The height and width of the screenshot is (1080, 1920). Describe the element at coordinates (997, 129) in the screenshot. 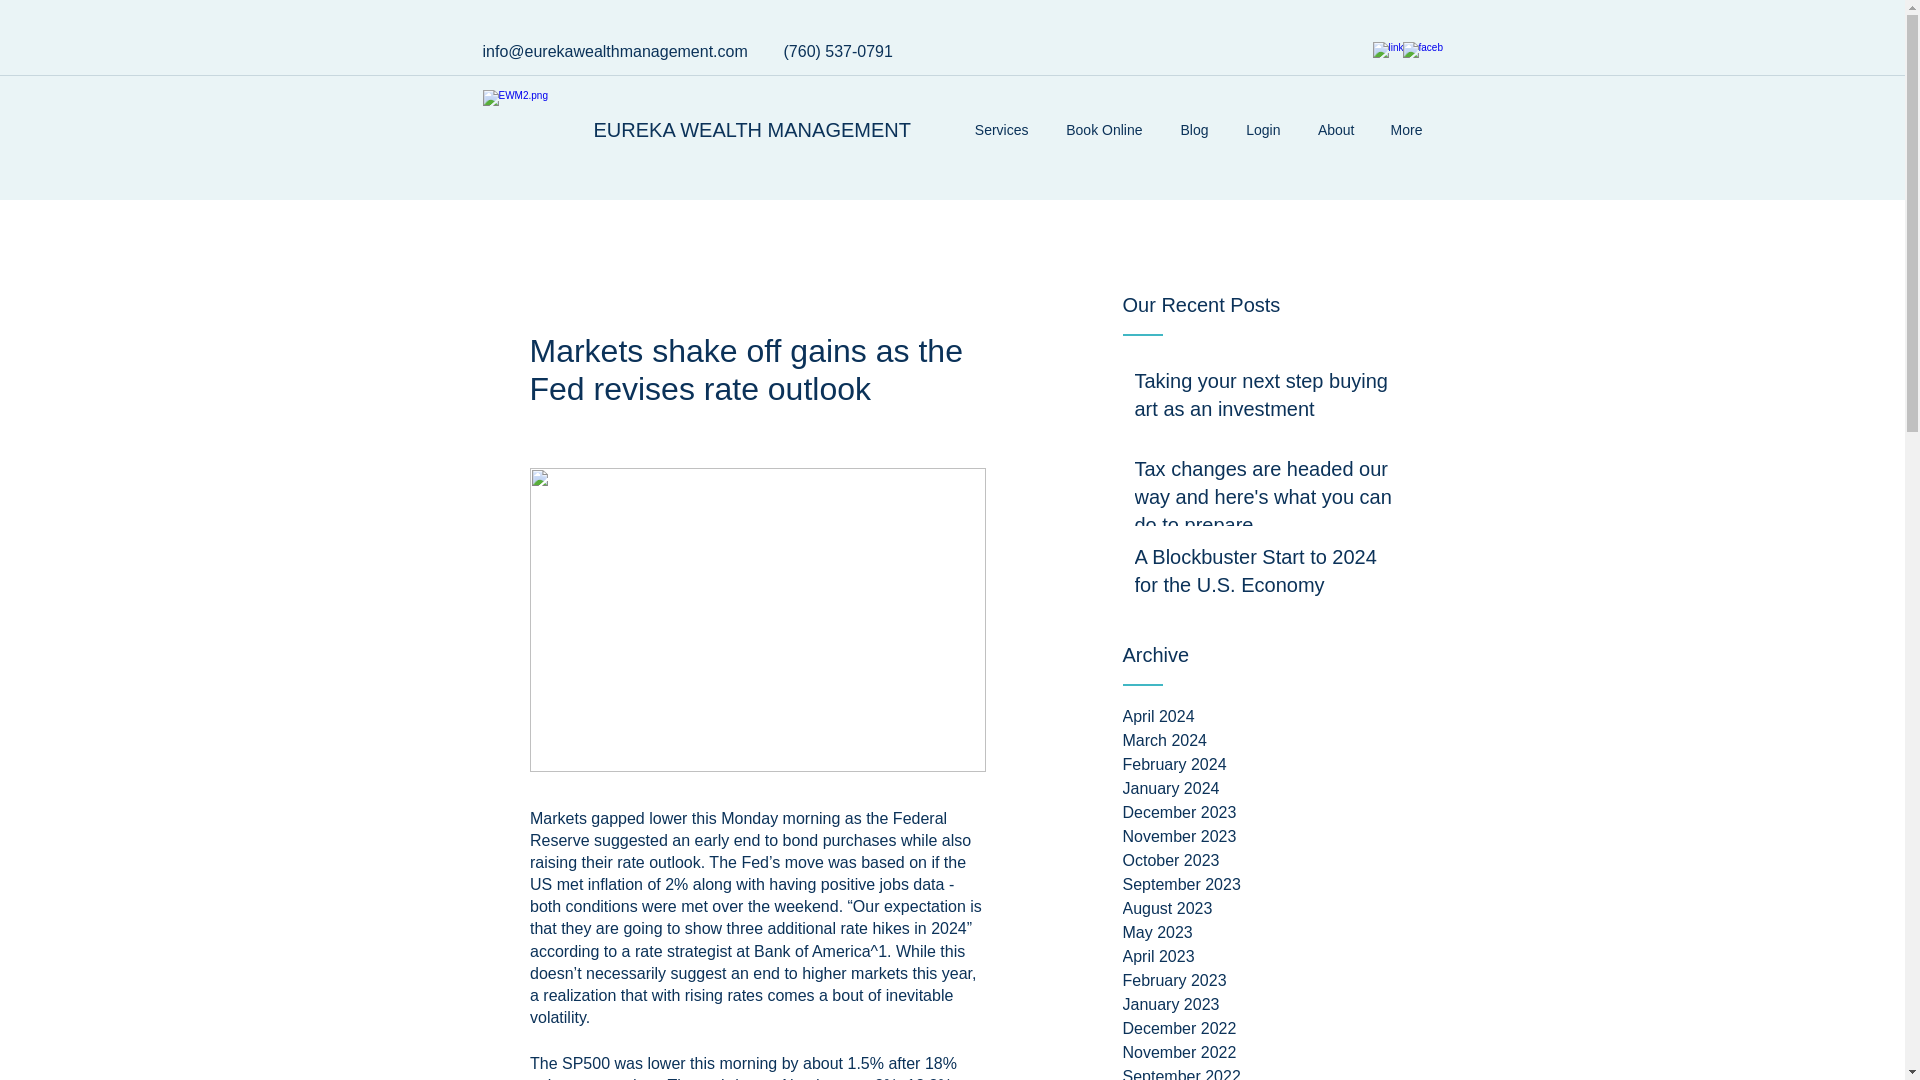

I see `Services` at that location.